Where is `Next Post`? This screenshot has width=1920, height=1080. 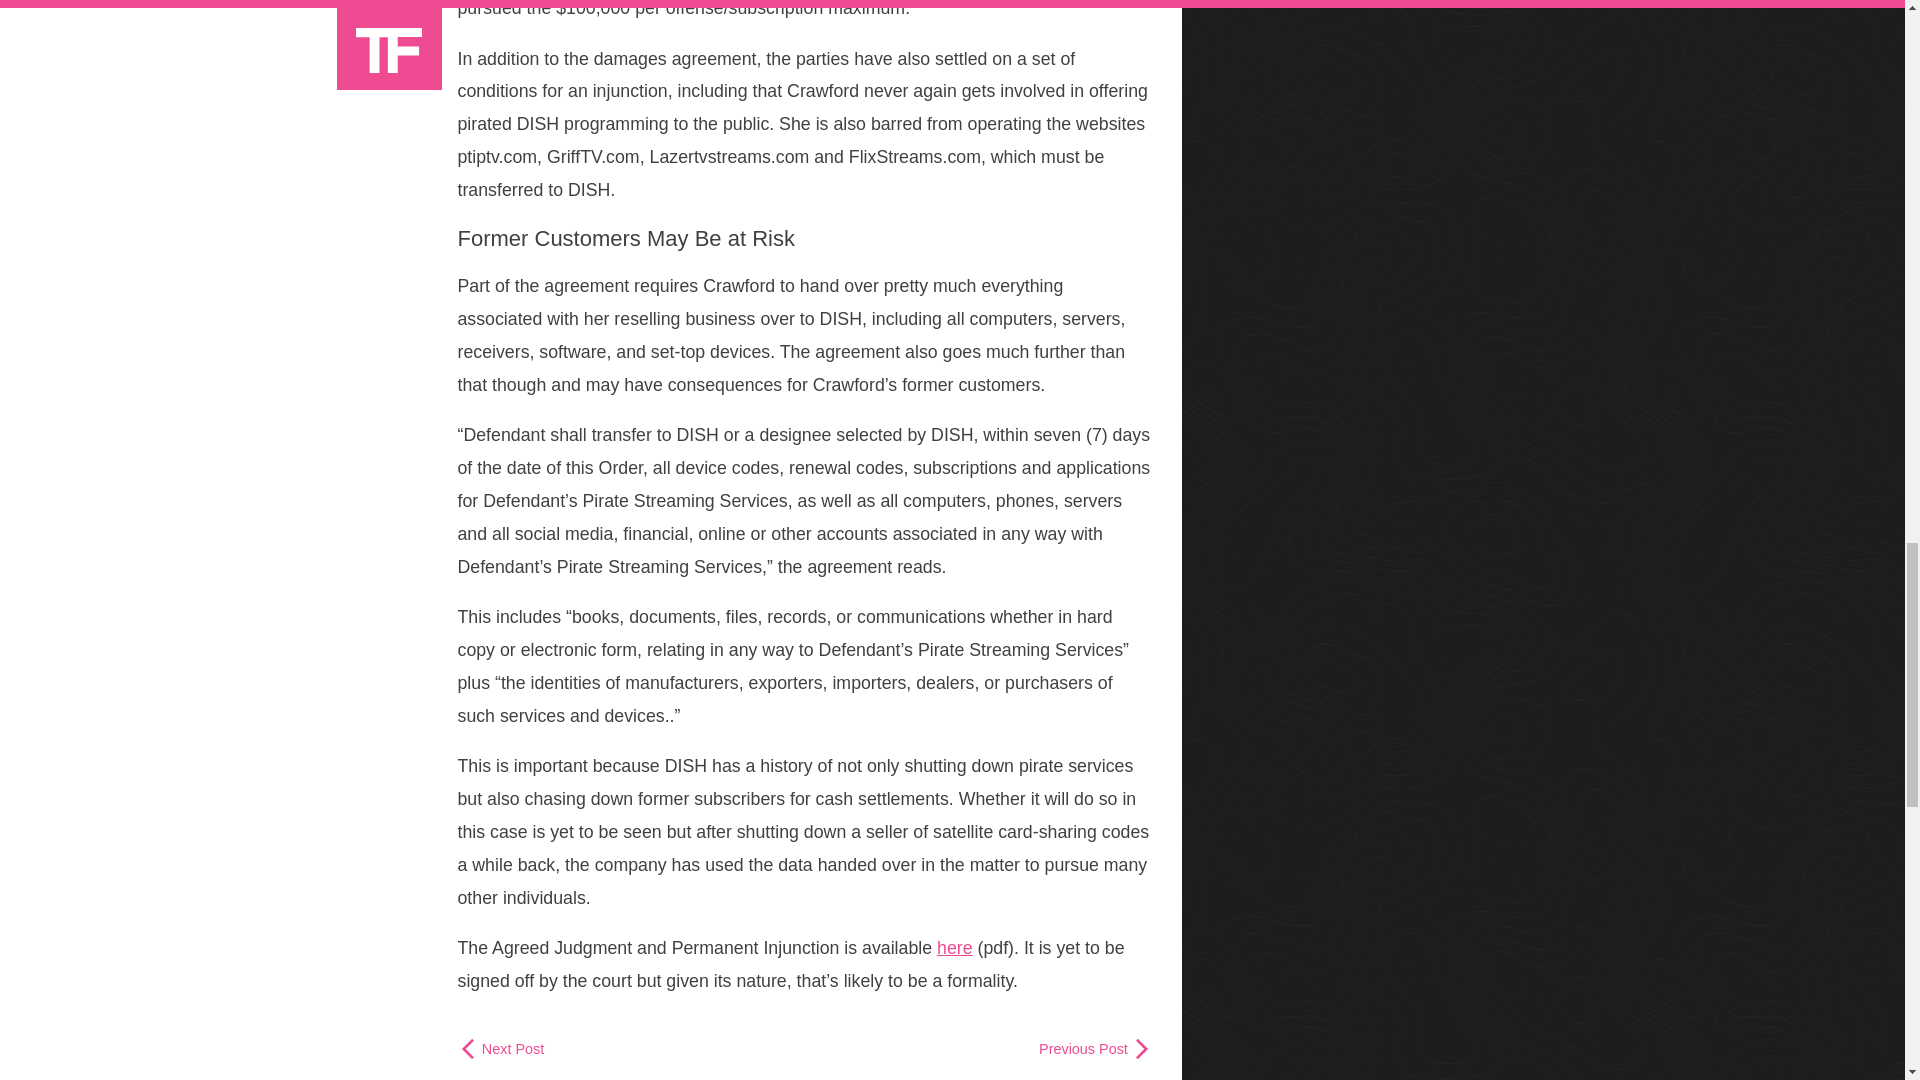 Next Post is located at coordinates (502, 1049).